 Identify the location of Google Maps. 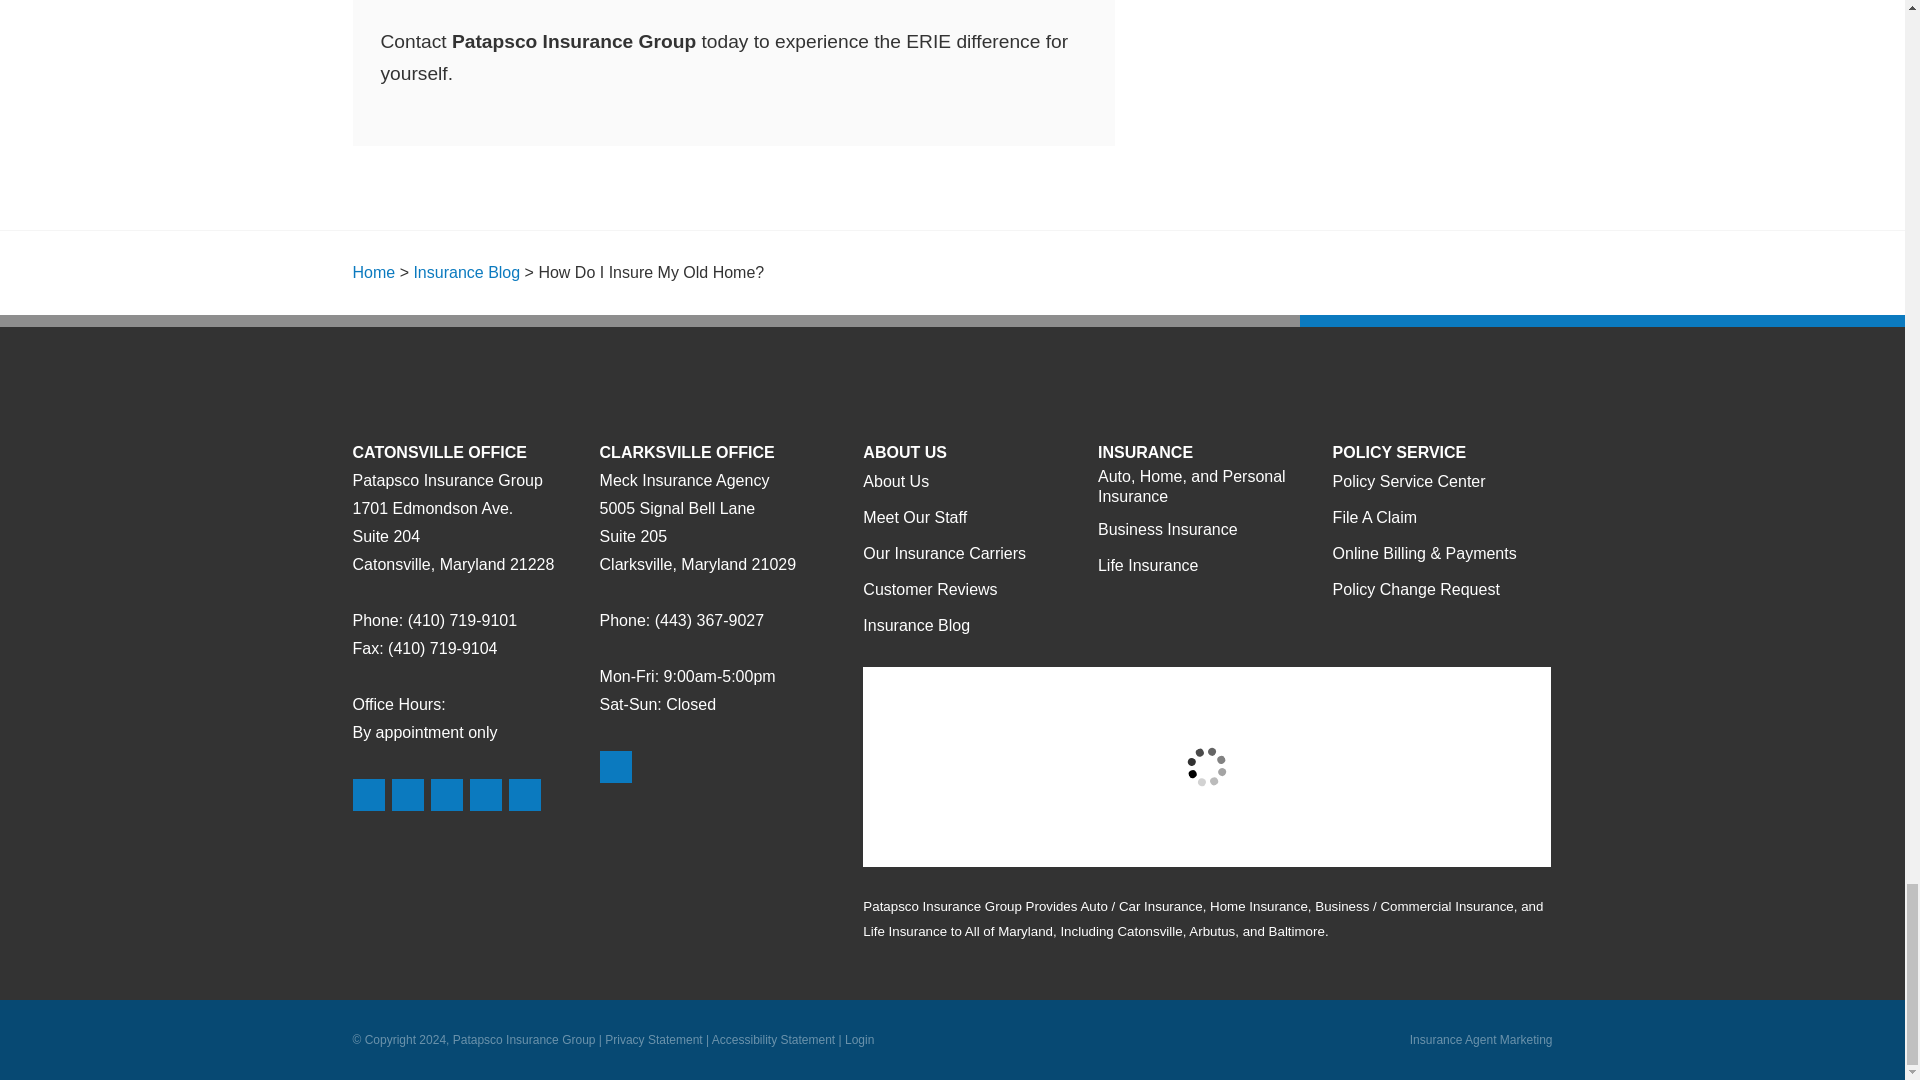
(368, 794).